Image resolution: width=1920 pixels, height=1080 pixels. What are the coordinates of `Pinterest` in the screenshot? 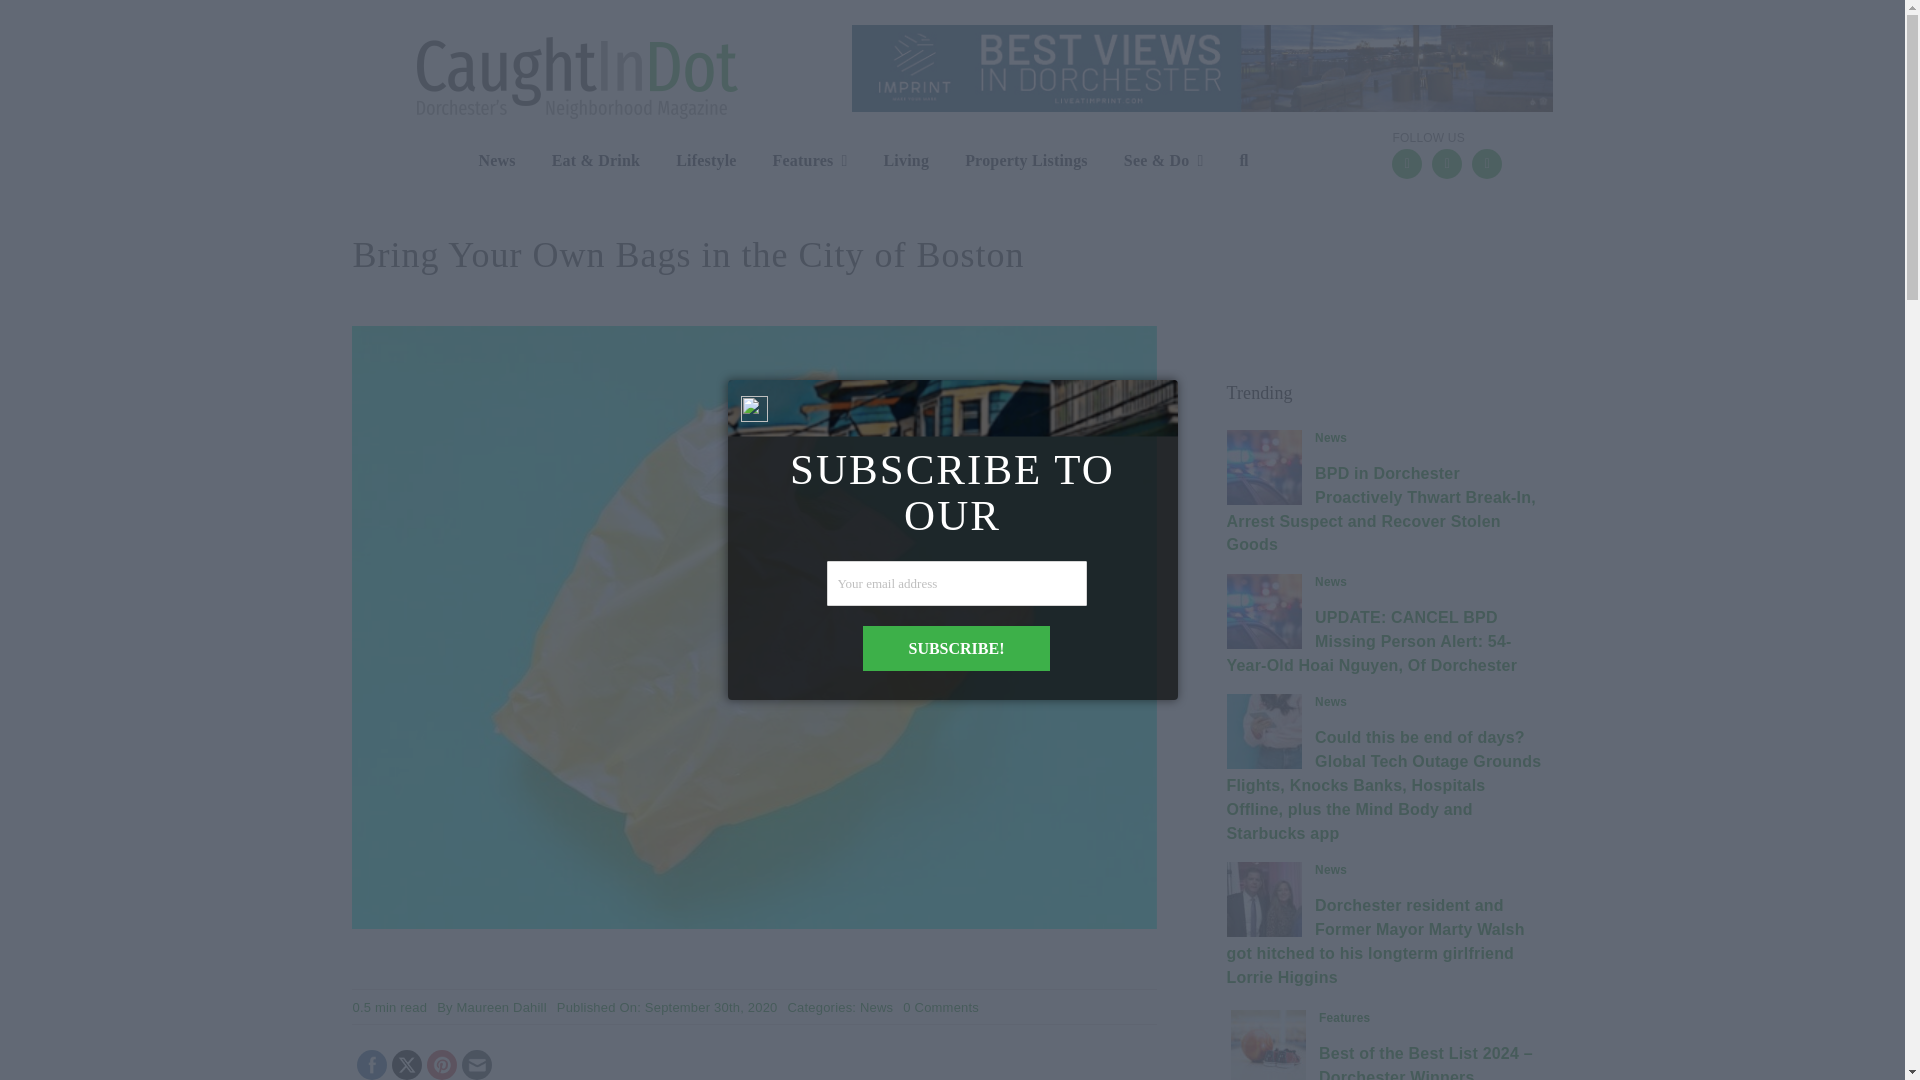 It's located at (690, 162).